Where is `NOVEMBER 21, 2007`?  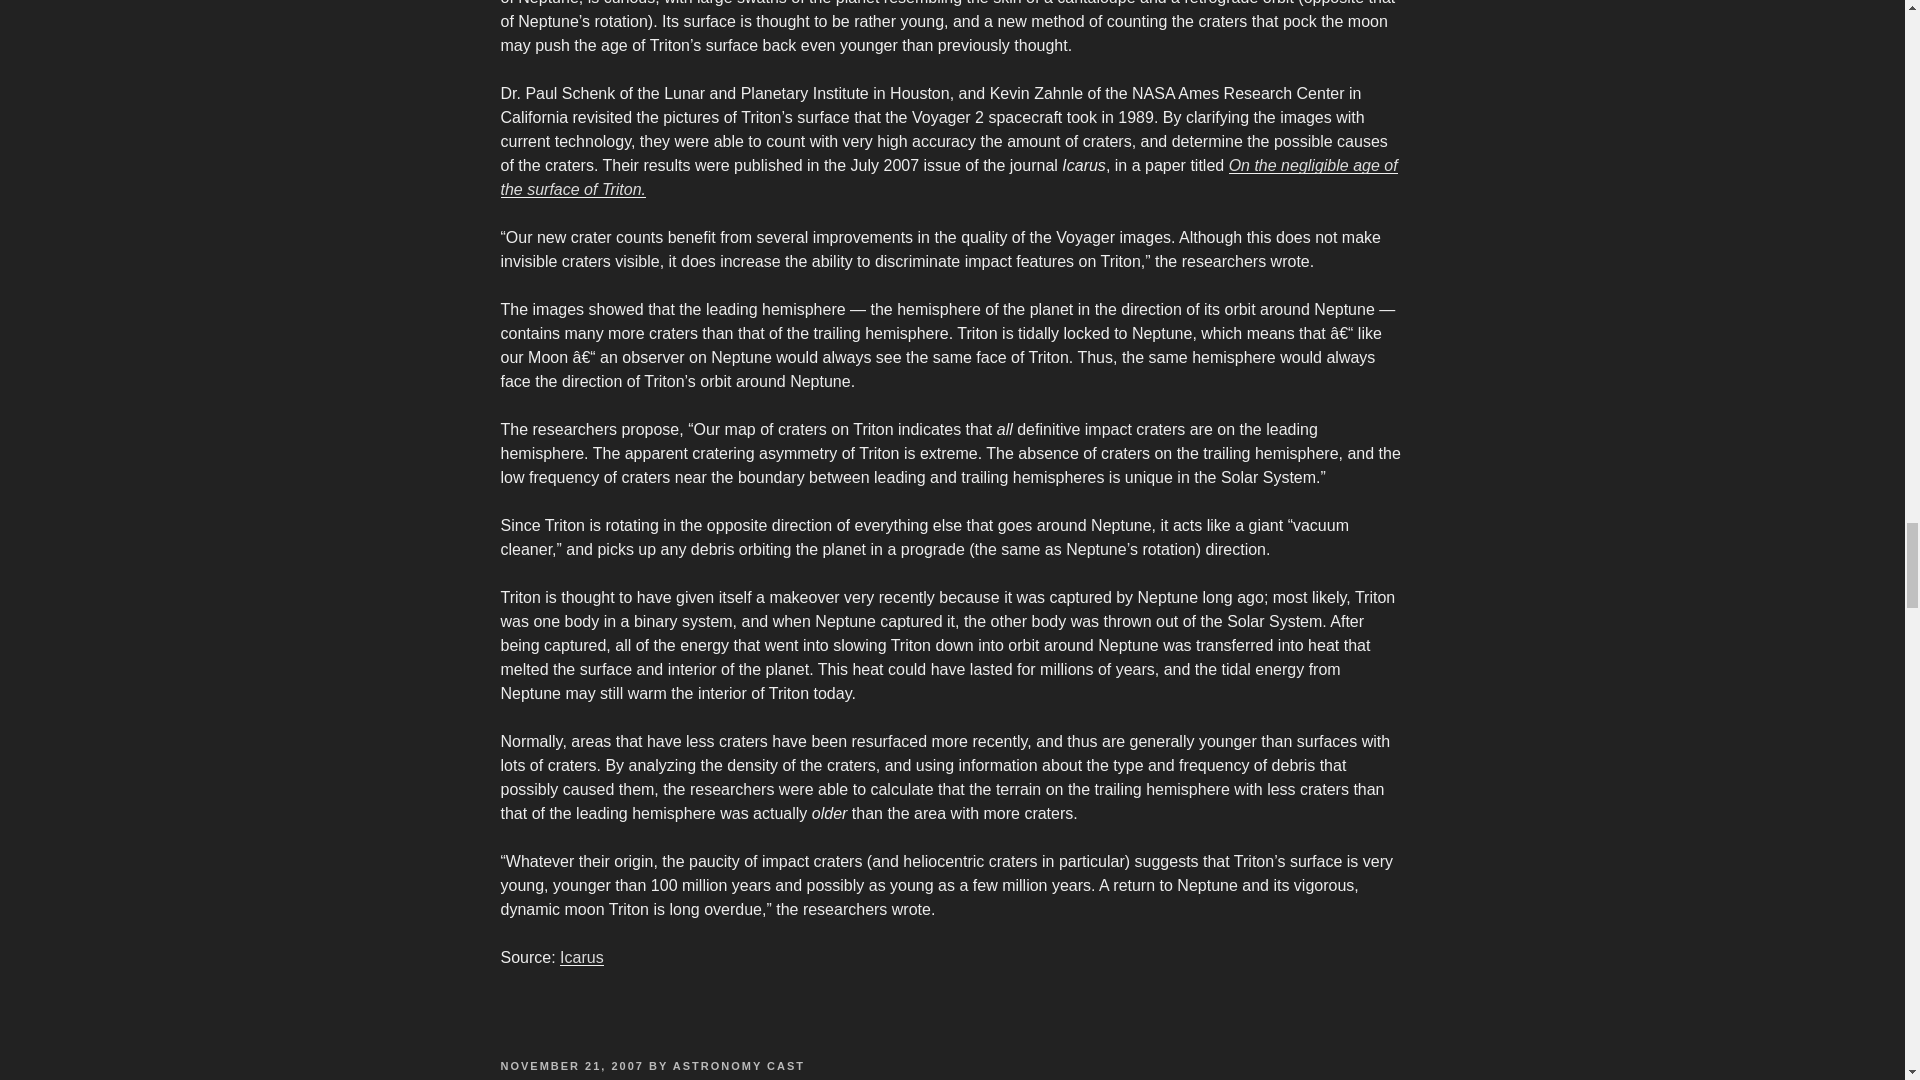
NOVEMBER 21, 2007 is located at coordinates (571, 1066).